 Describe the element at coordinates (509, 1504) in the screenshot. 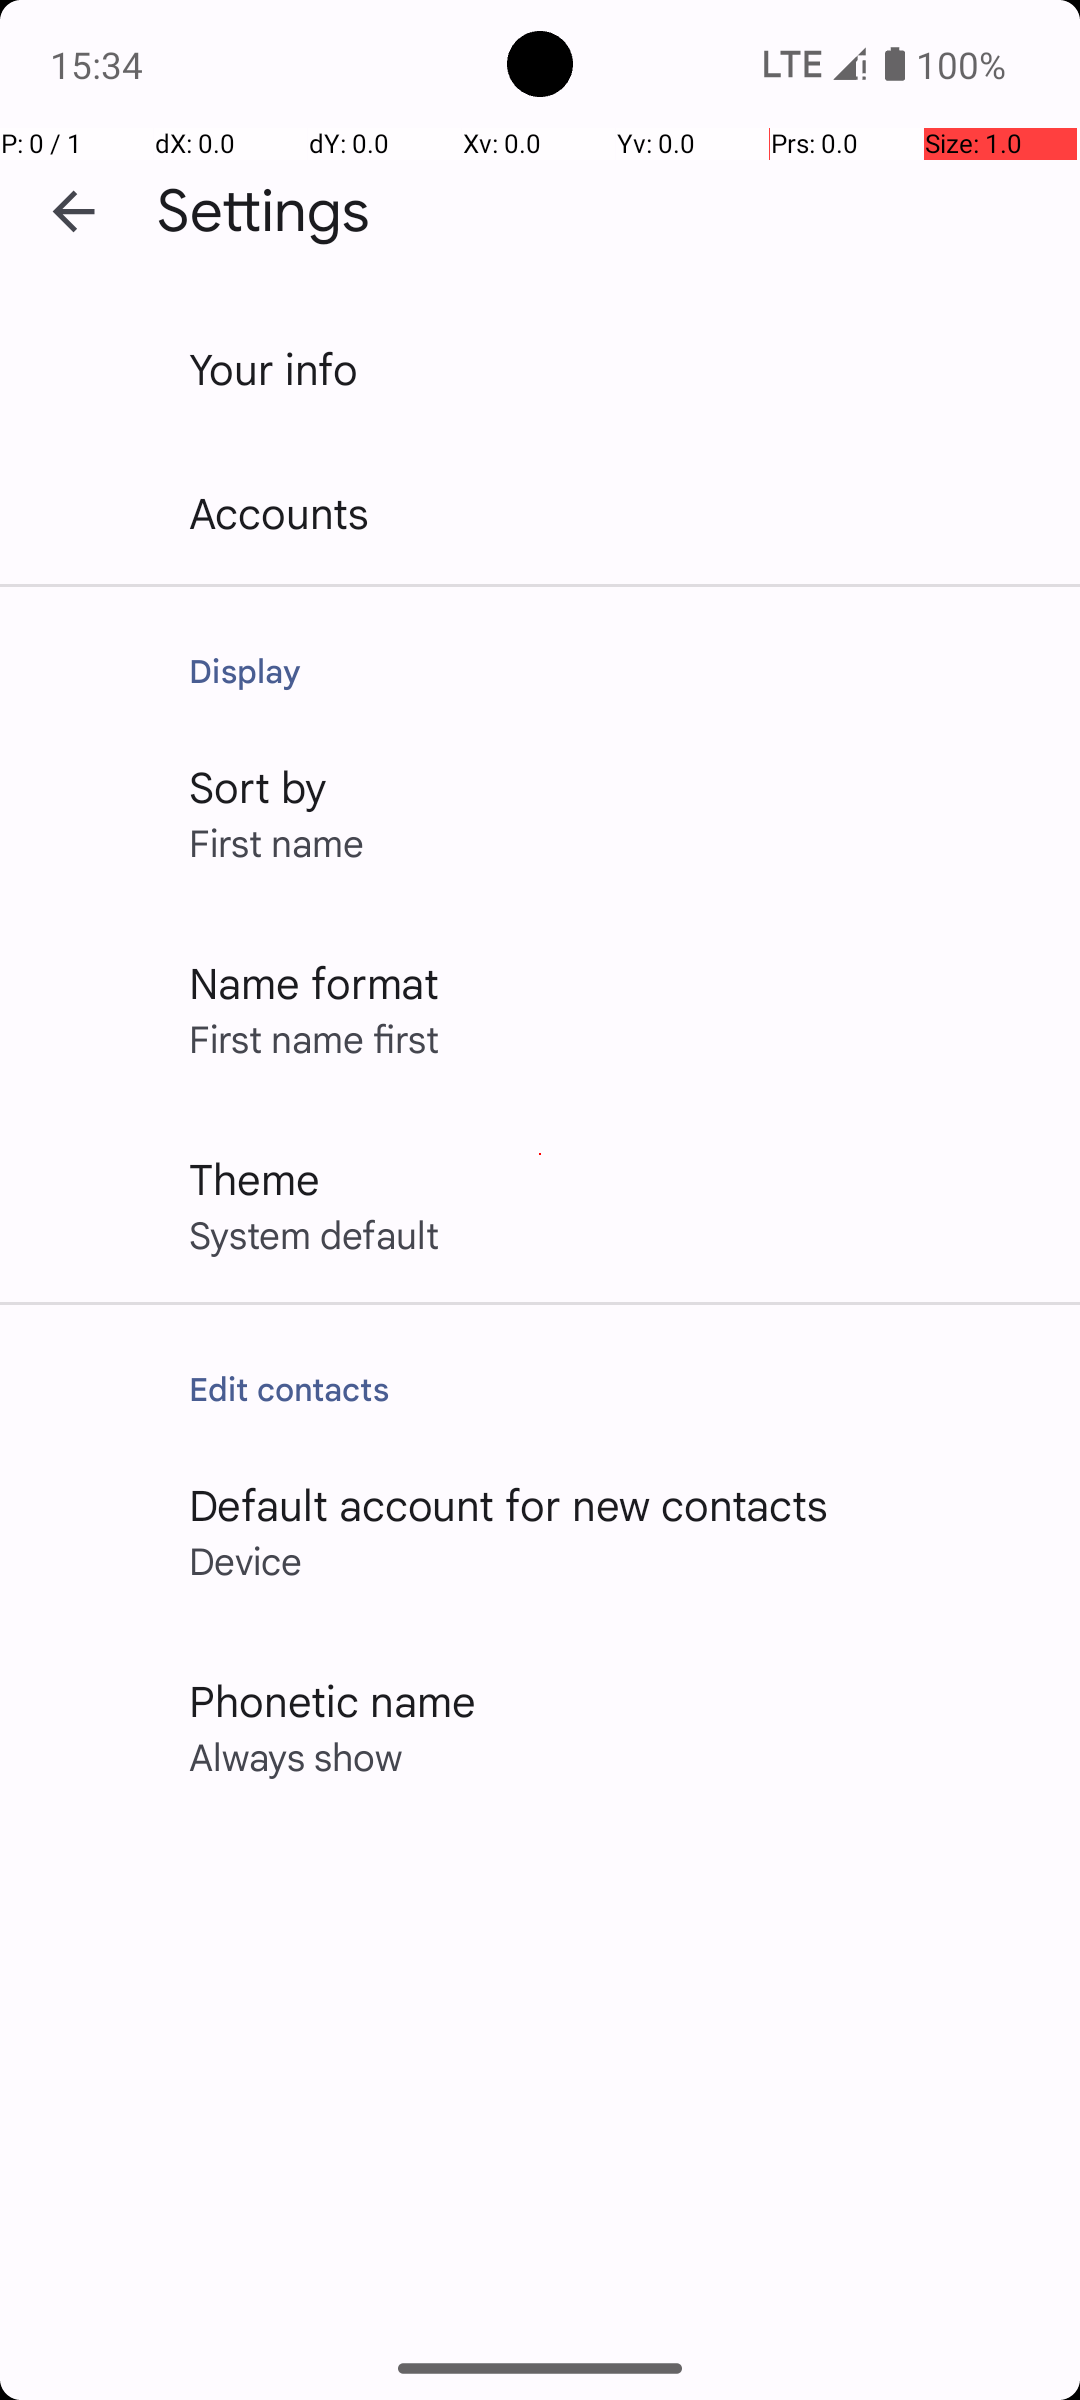

I see `Default account for new contacts` at that location.